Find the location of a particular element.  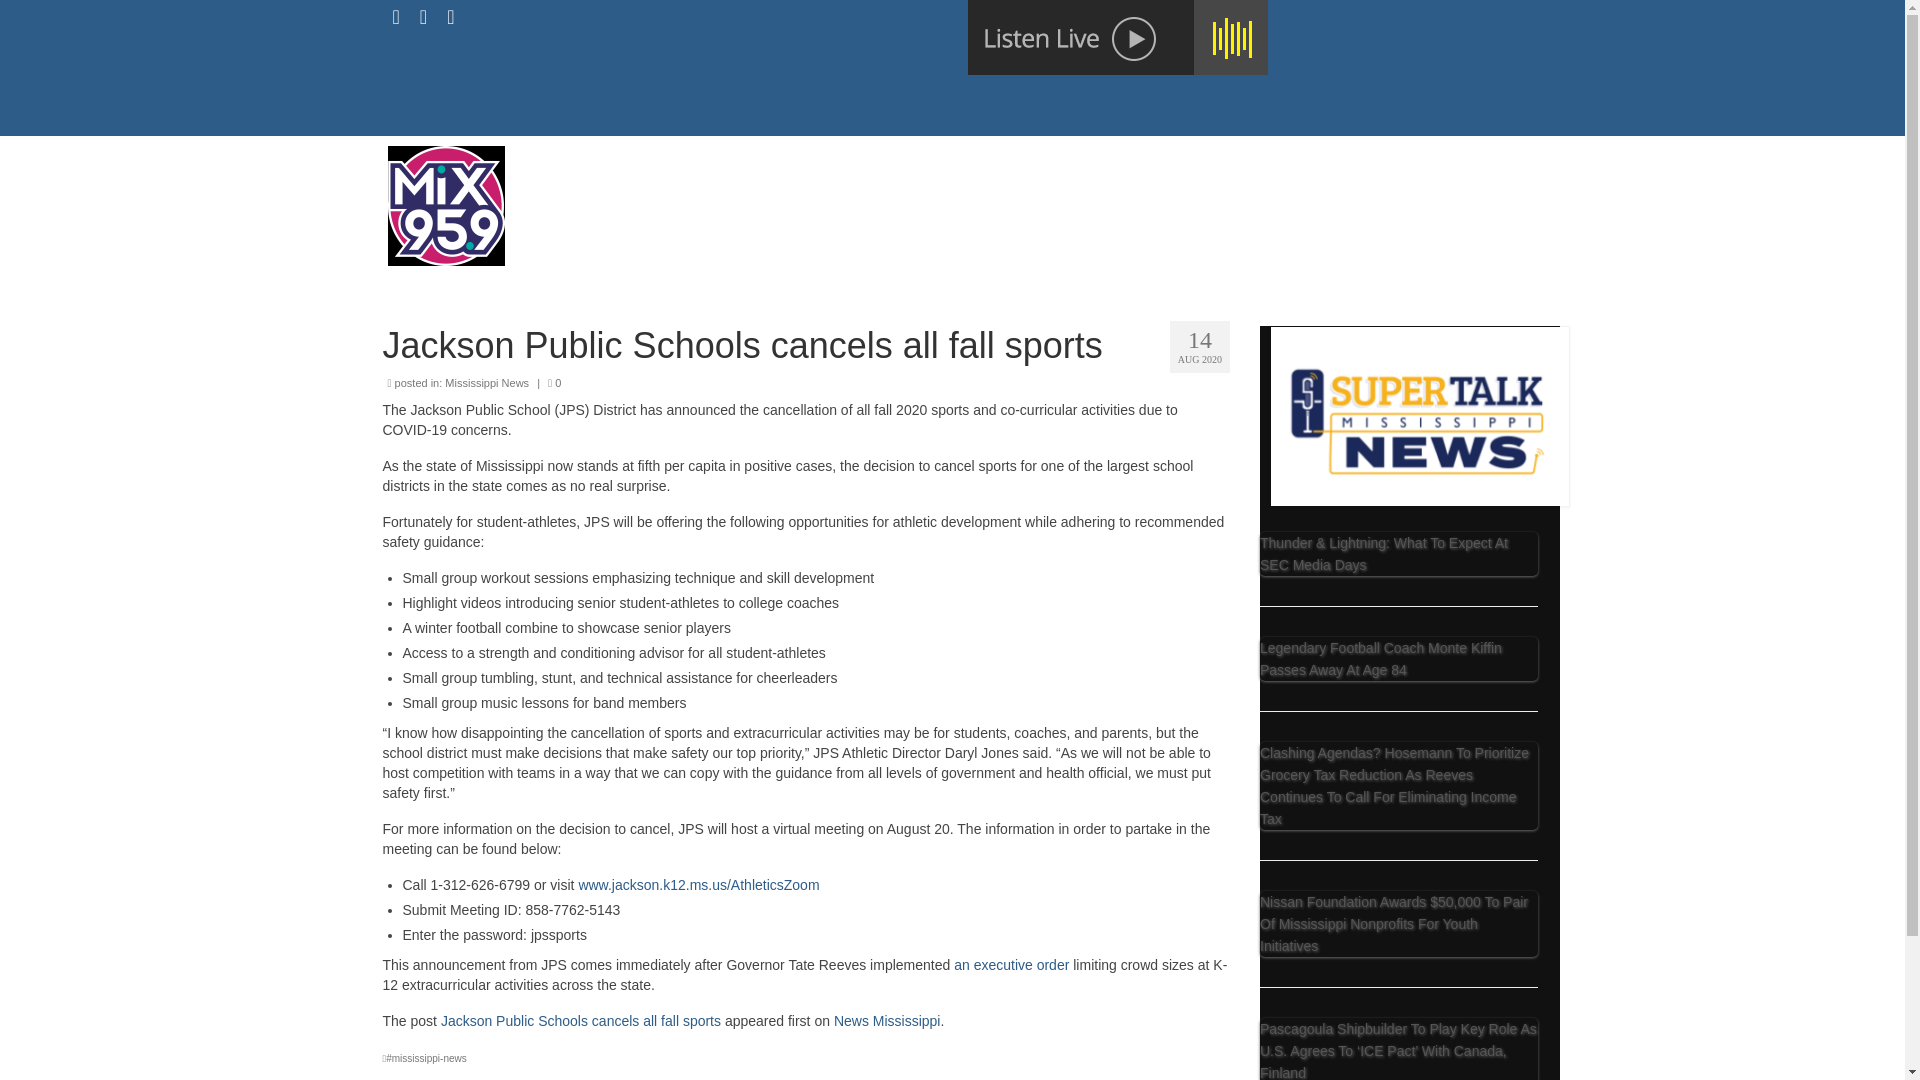

Legendary Football Coach Monte Kiffin Passes Away At Age 84 is located at coordinates (1380, 659).